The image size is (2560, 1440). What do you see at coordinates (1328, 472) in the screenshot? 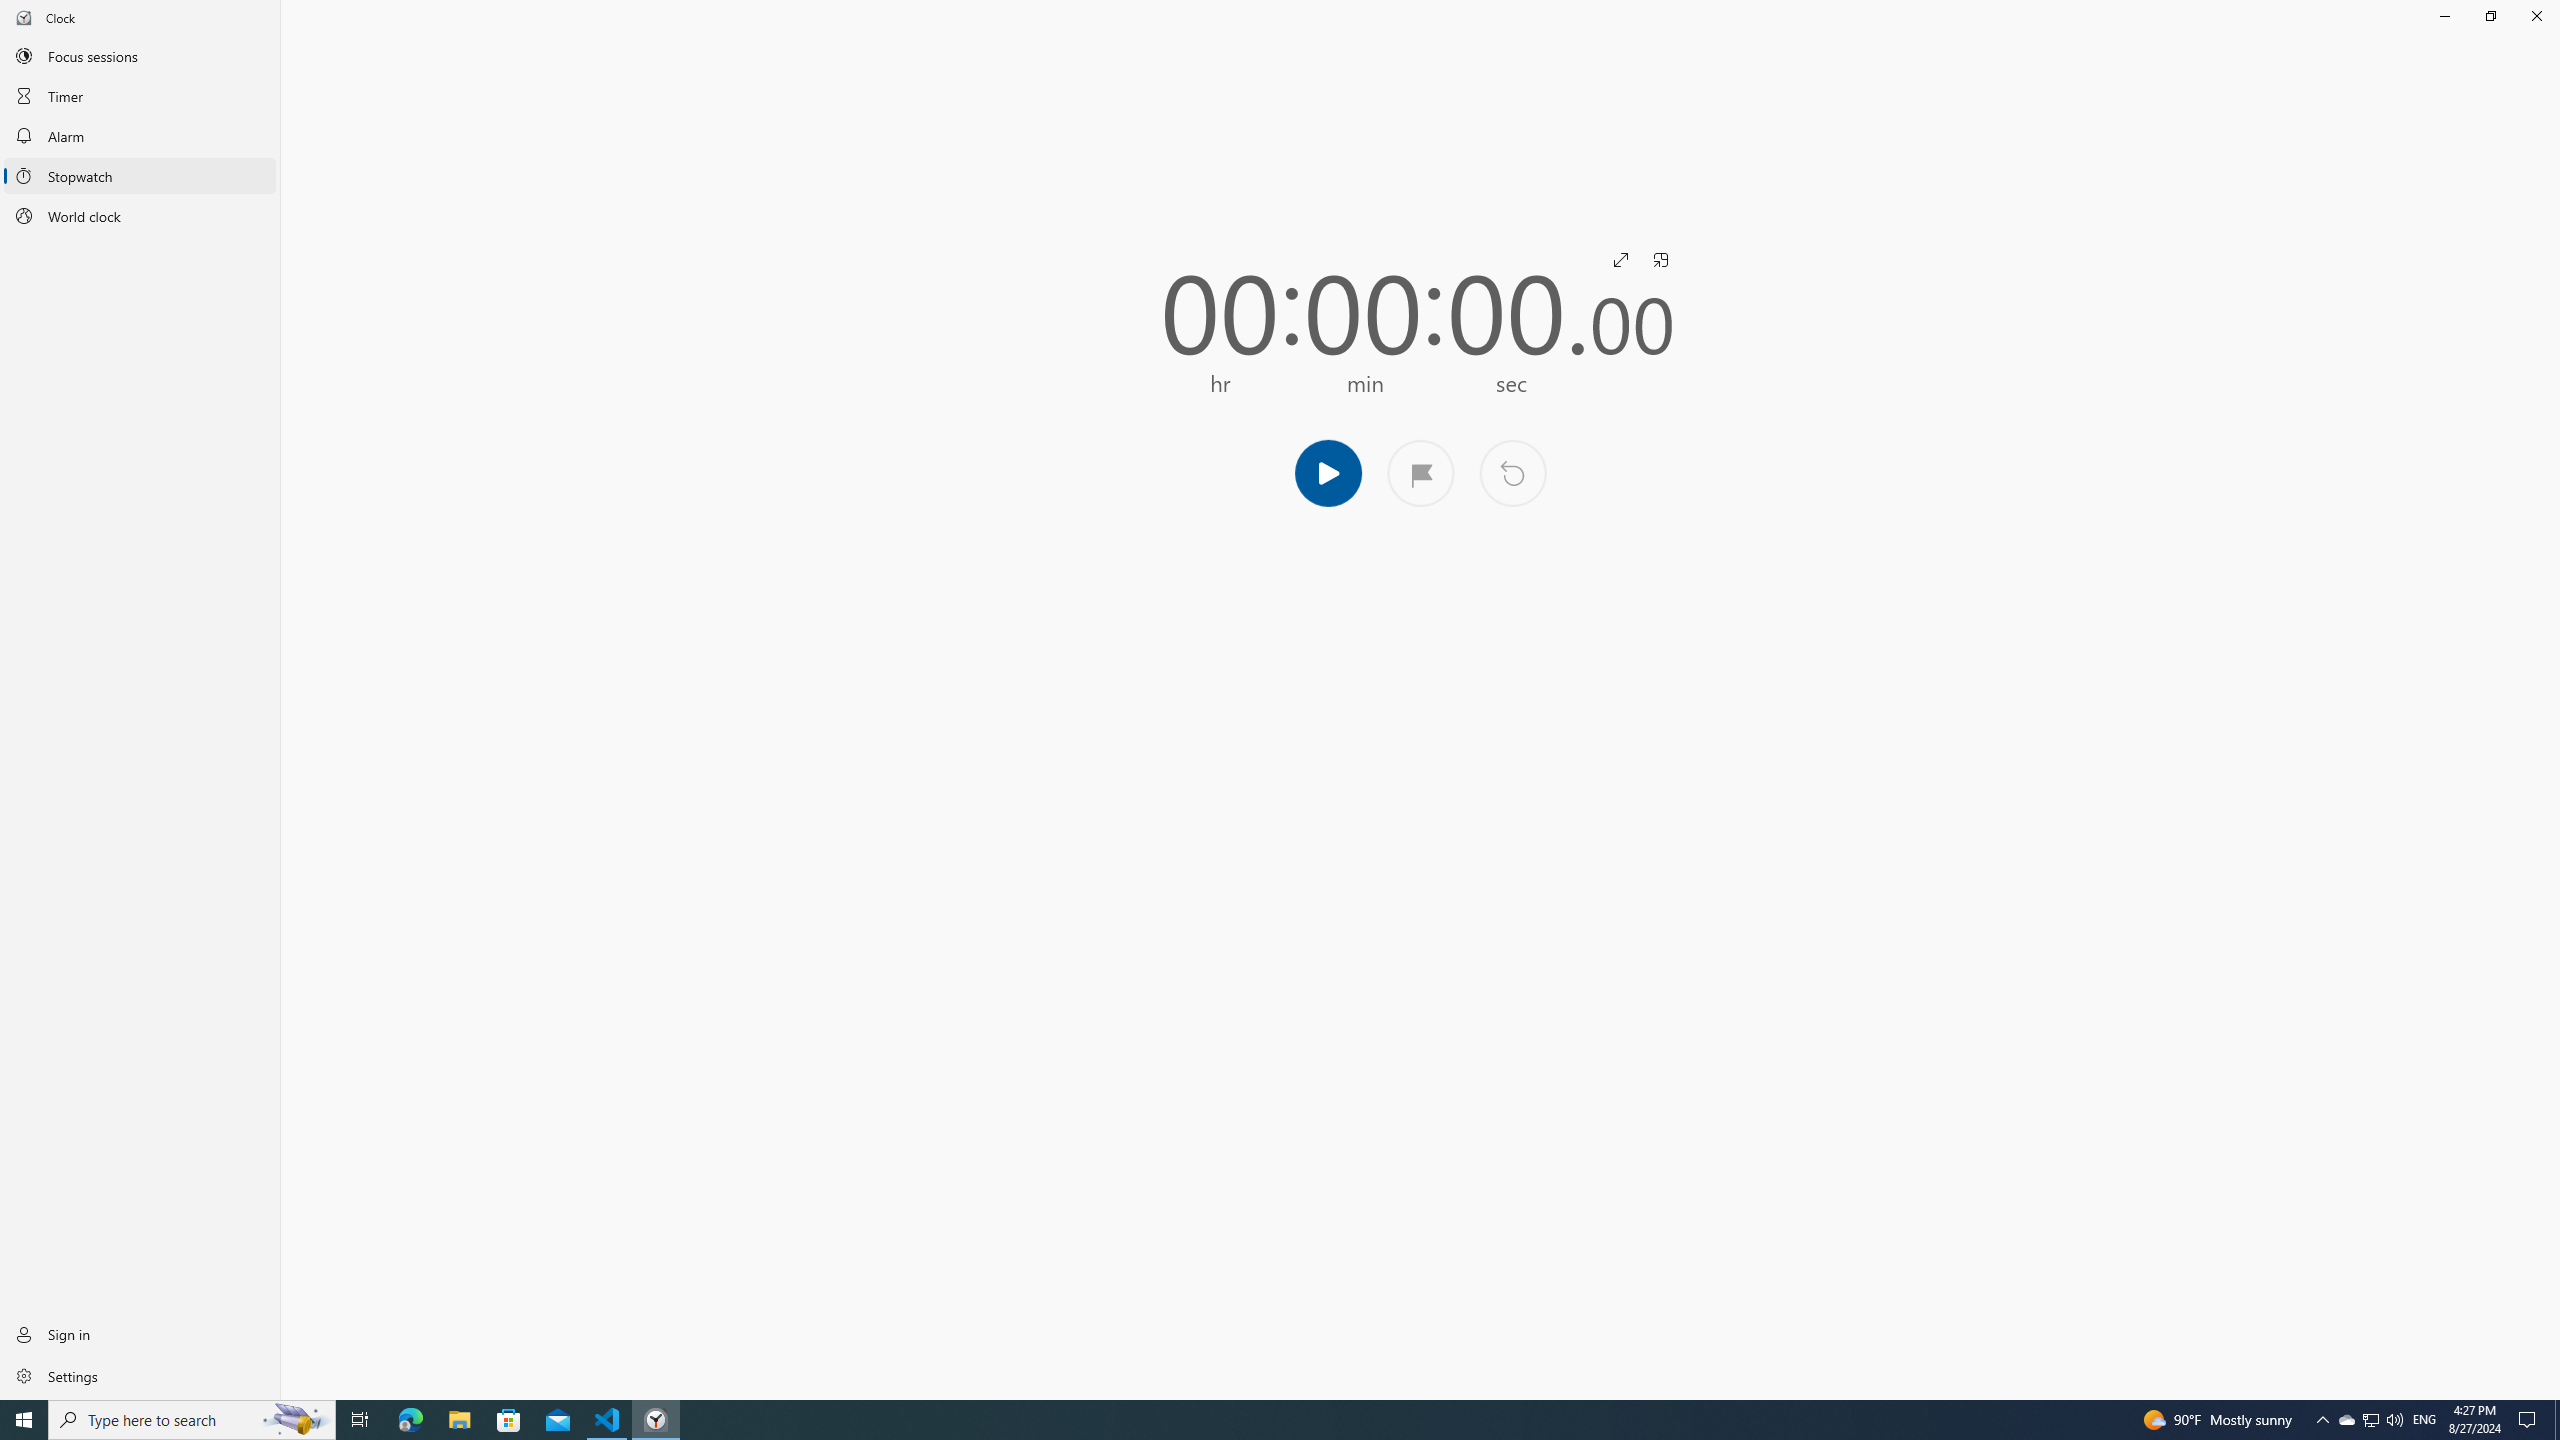
I see `Start` at bounding box center [1328, 472].